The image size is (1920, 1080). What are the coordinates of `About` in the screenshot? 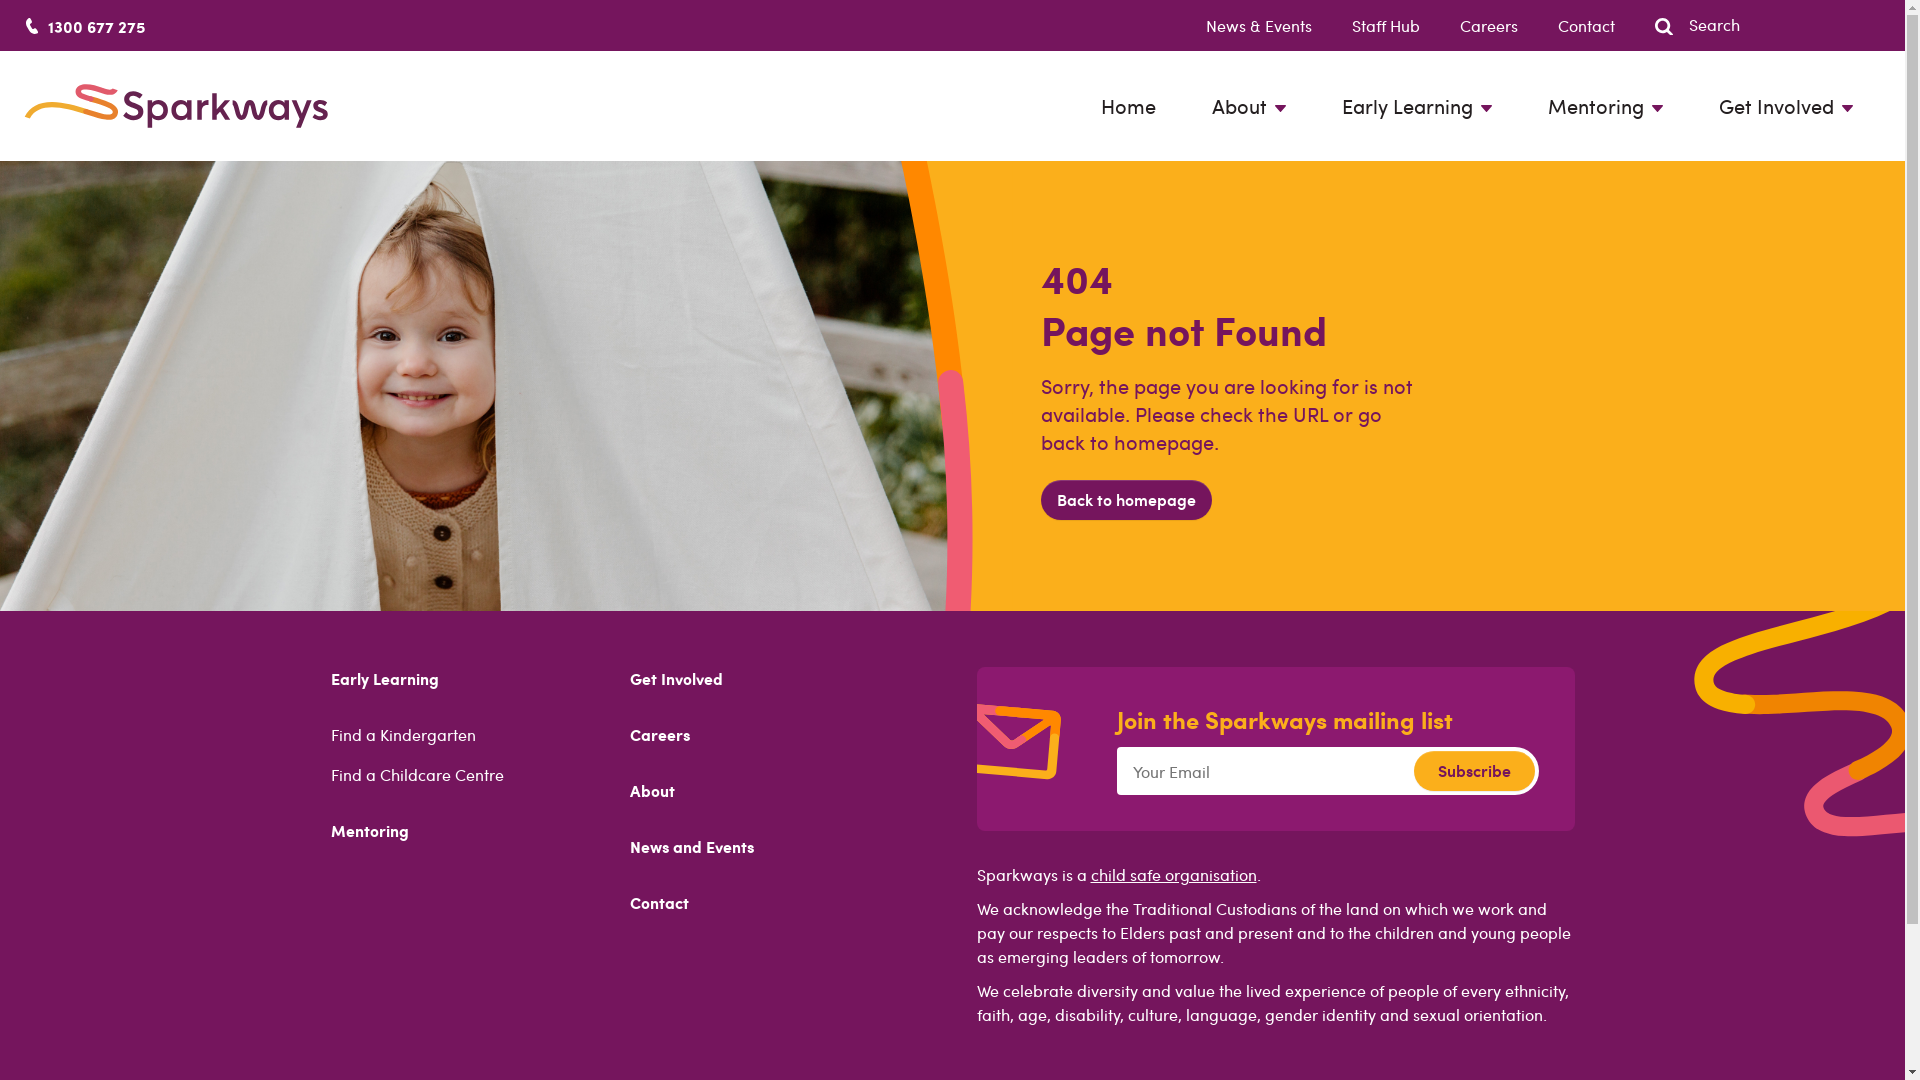 It's located at (652, 790).